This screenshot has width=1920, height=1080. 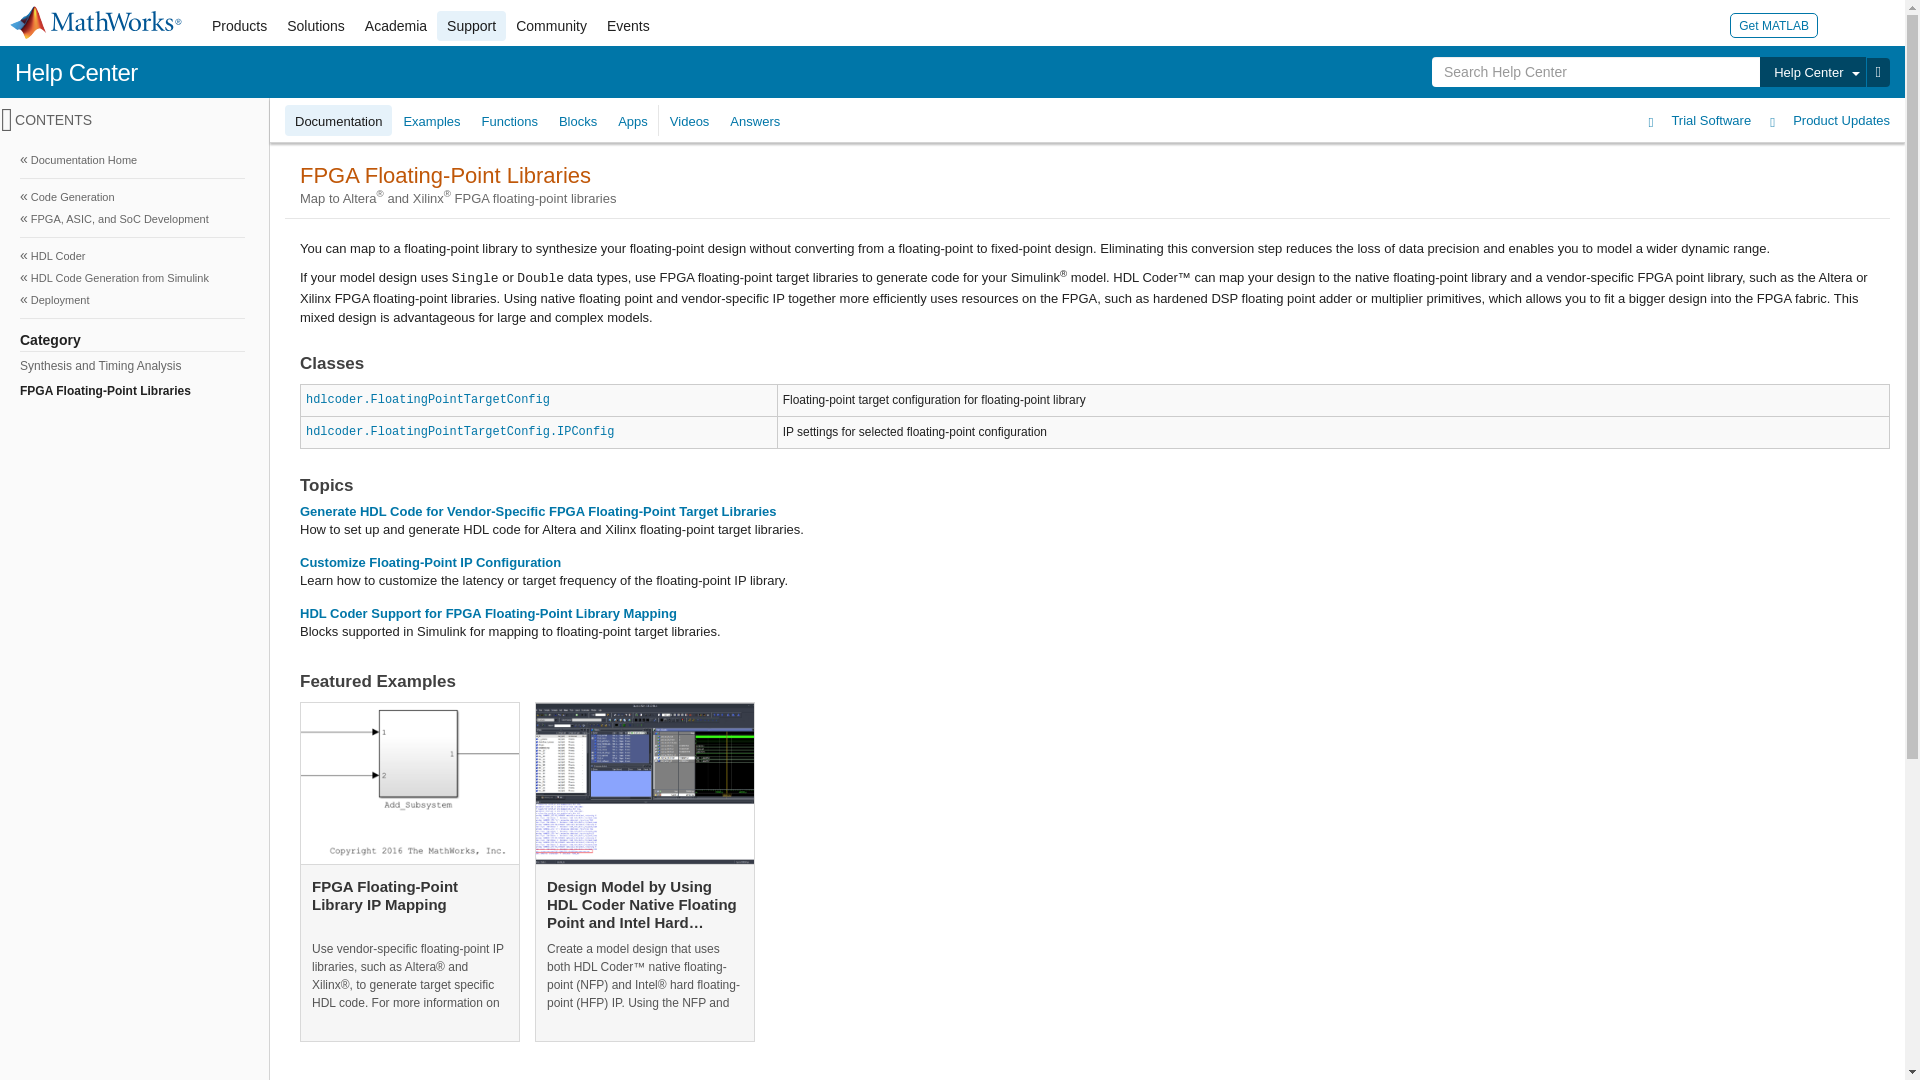 What do you see at coordinates (552, 26) in the screenshot?
I see `Community` at bounding box center [552, 26].